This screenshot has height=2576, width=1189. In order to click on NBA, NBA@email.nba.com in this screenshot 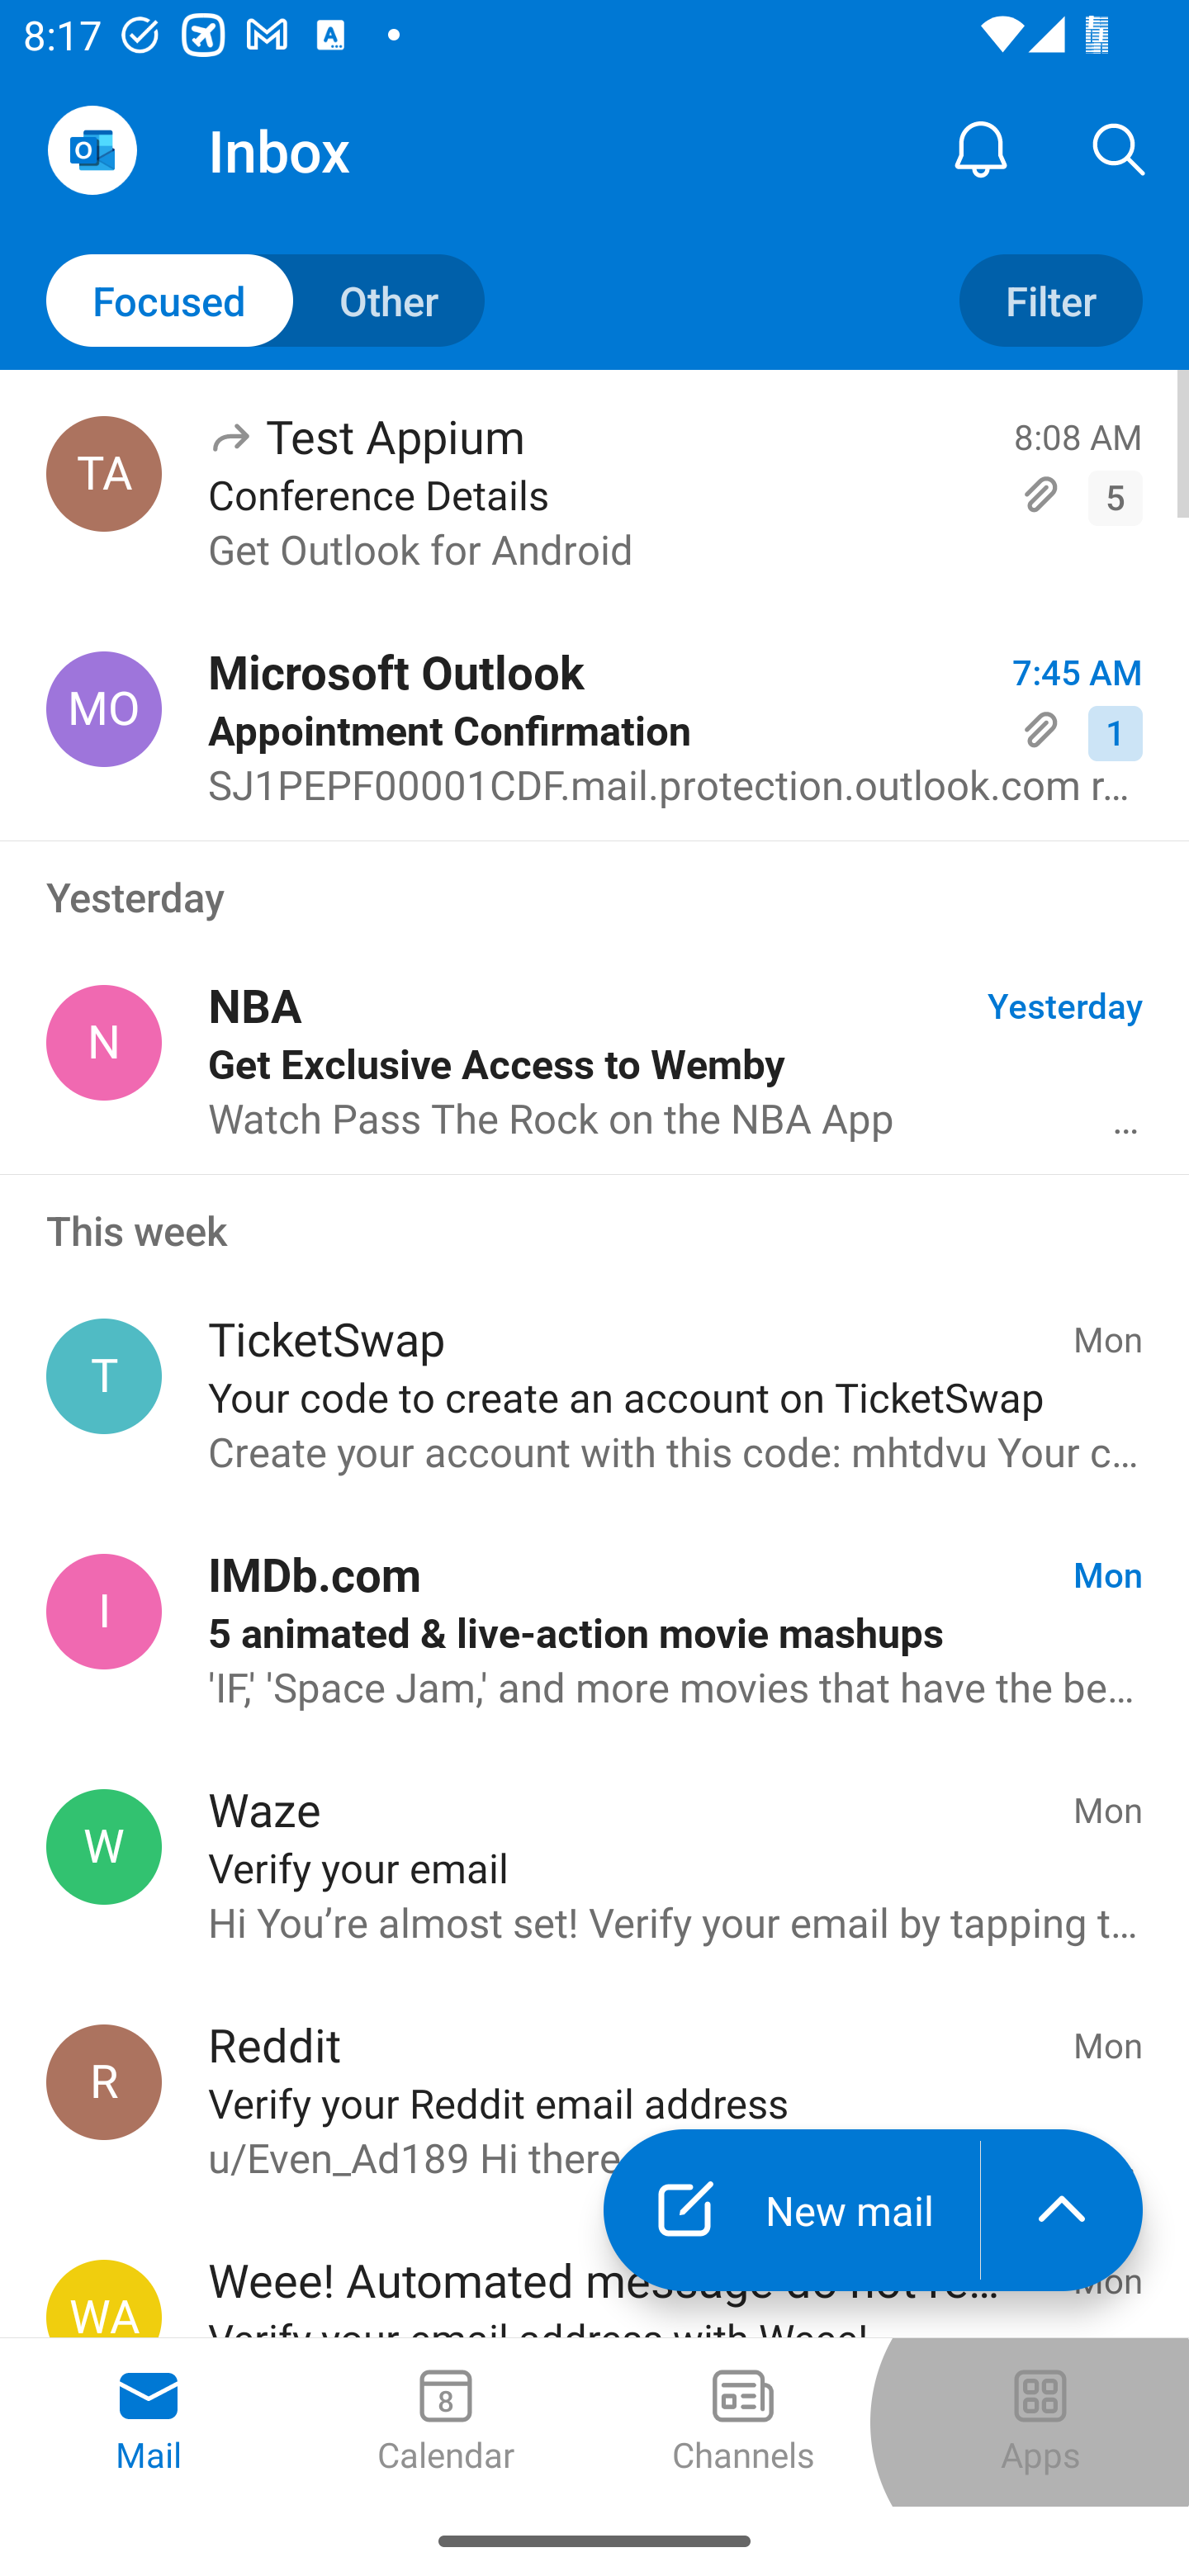, I will do `click(104, 1042)`.